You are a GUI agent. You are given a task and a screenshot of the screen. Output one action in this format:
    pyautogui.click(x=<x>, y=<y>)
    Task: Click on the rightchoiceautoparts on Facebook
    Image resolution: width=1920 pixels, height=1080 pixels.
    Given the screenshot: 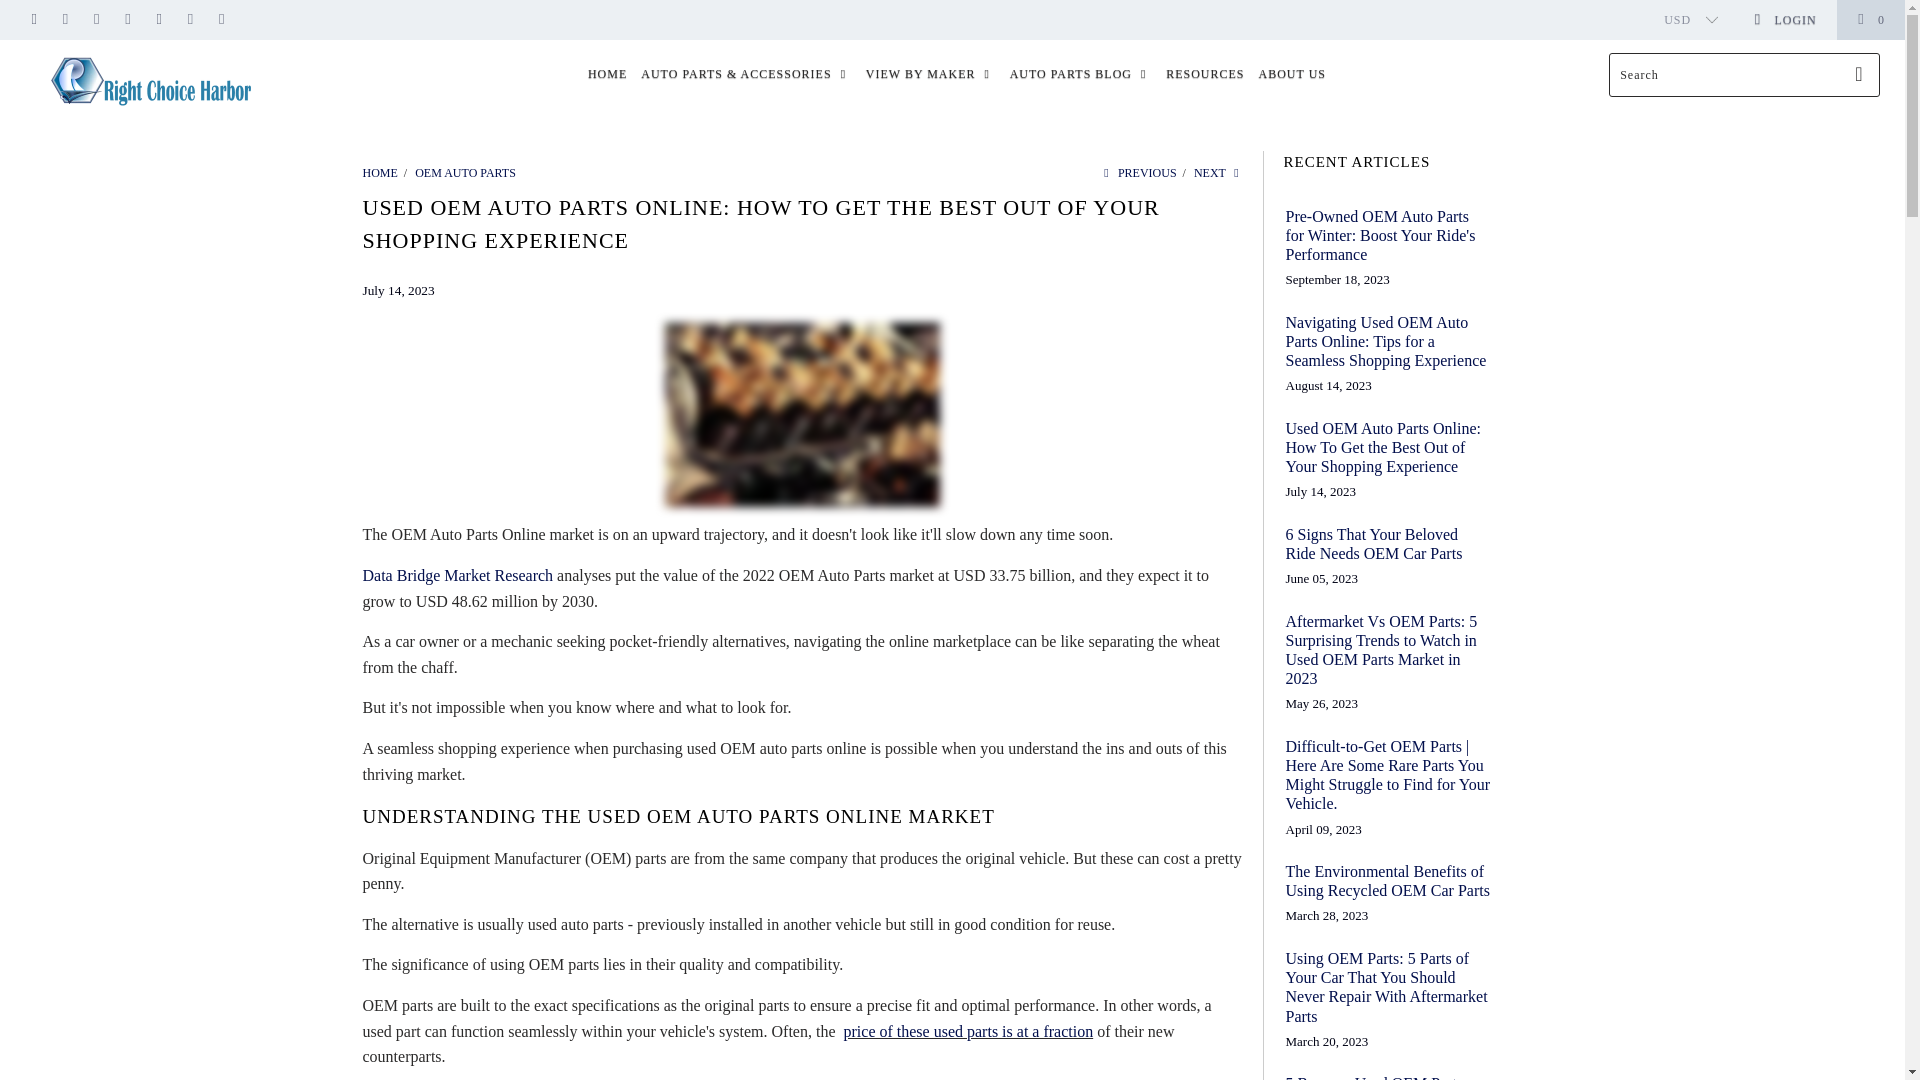 What is the action you would take?
    pyautogui.click(x=64, y=20)
    